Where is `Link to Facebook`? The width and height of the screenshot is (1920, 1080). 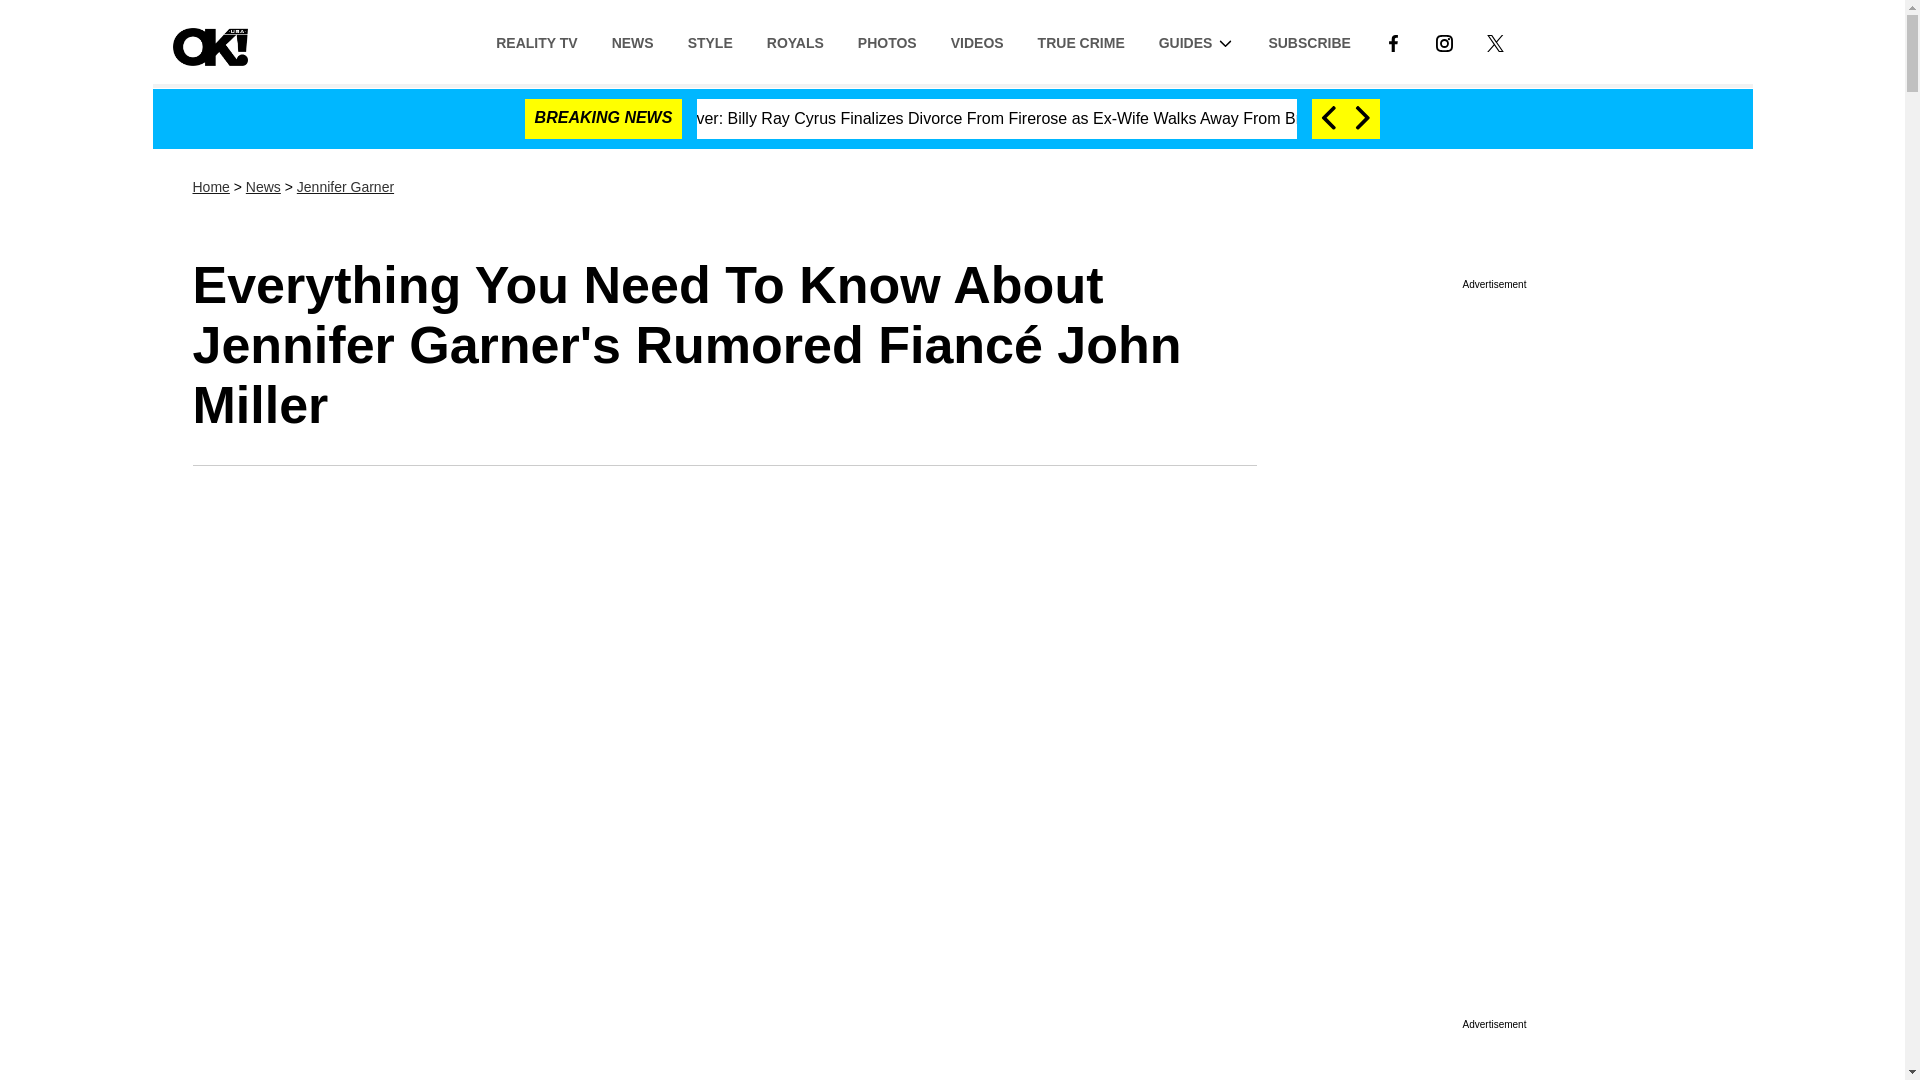
Link to Facebook is located at coordinates (1392, 41).